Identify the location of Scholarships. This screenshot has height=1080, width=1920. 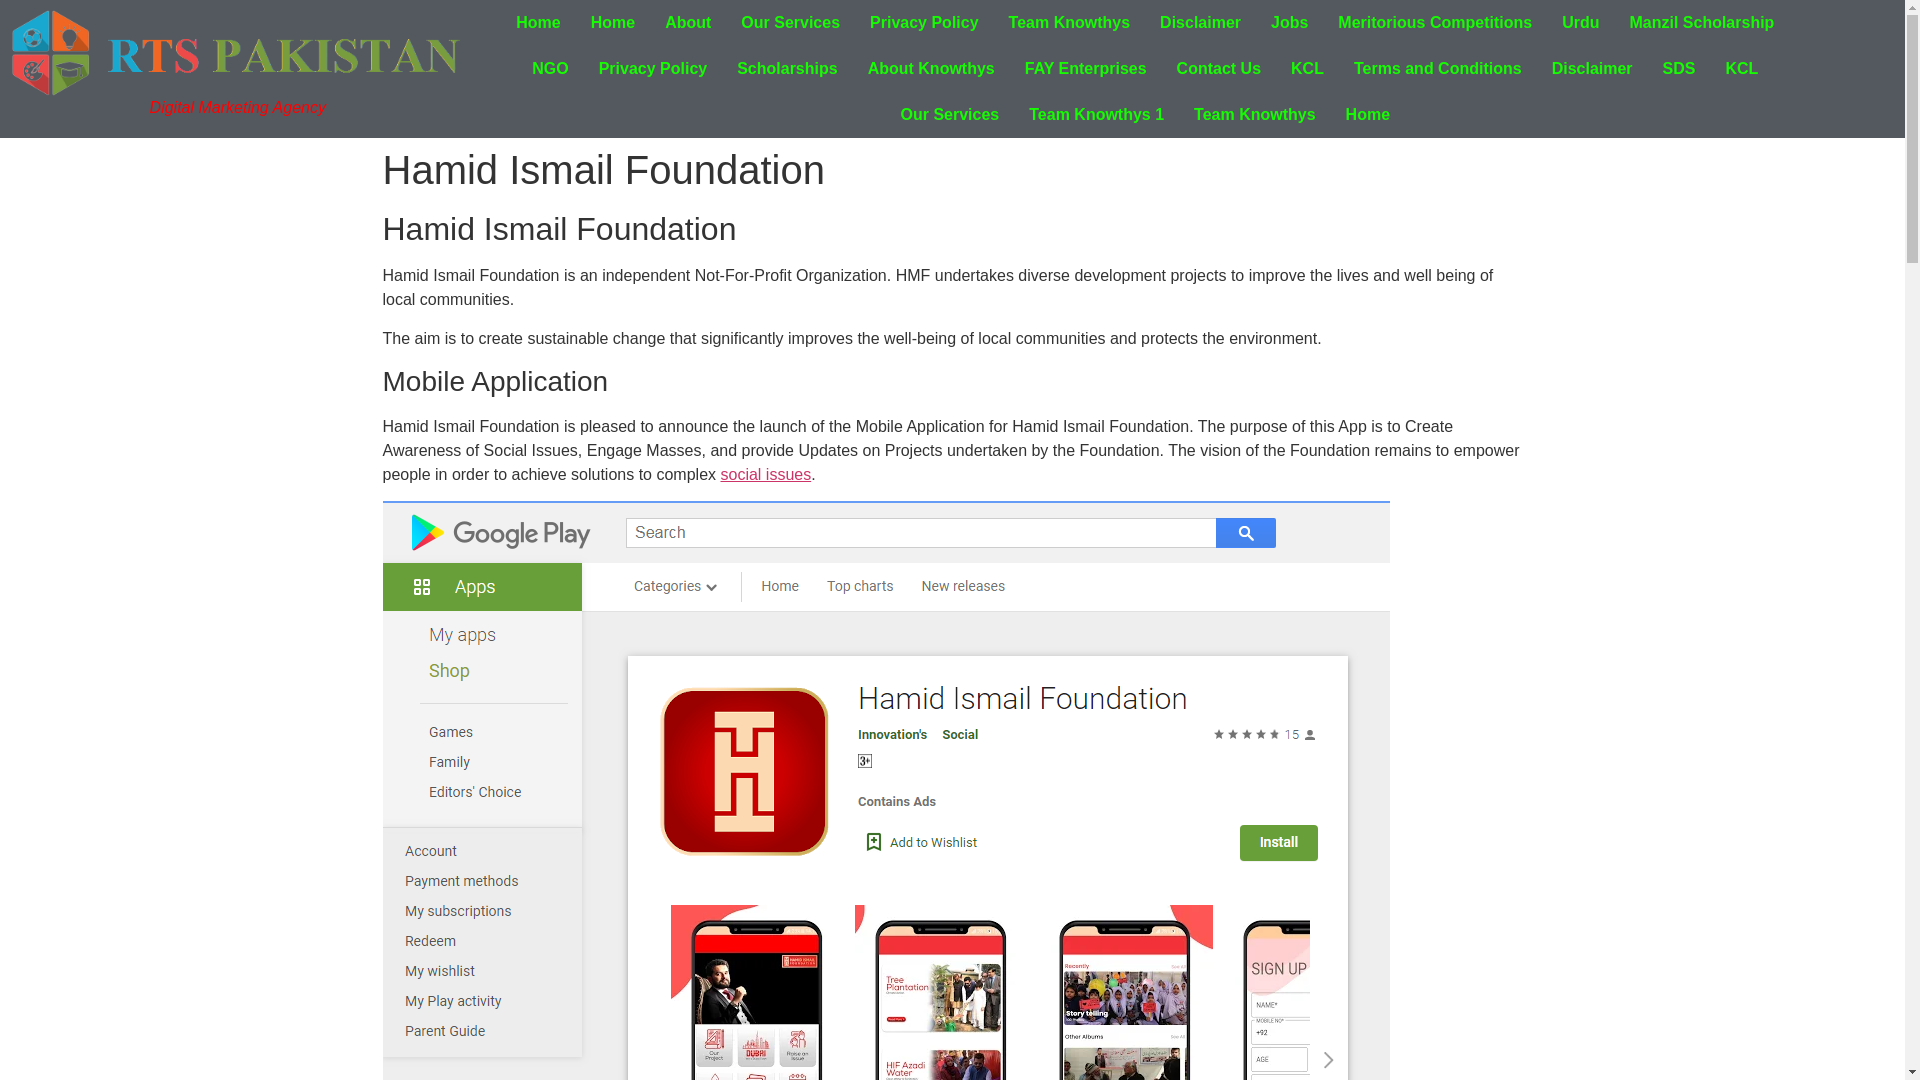
(786, 68).